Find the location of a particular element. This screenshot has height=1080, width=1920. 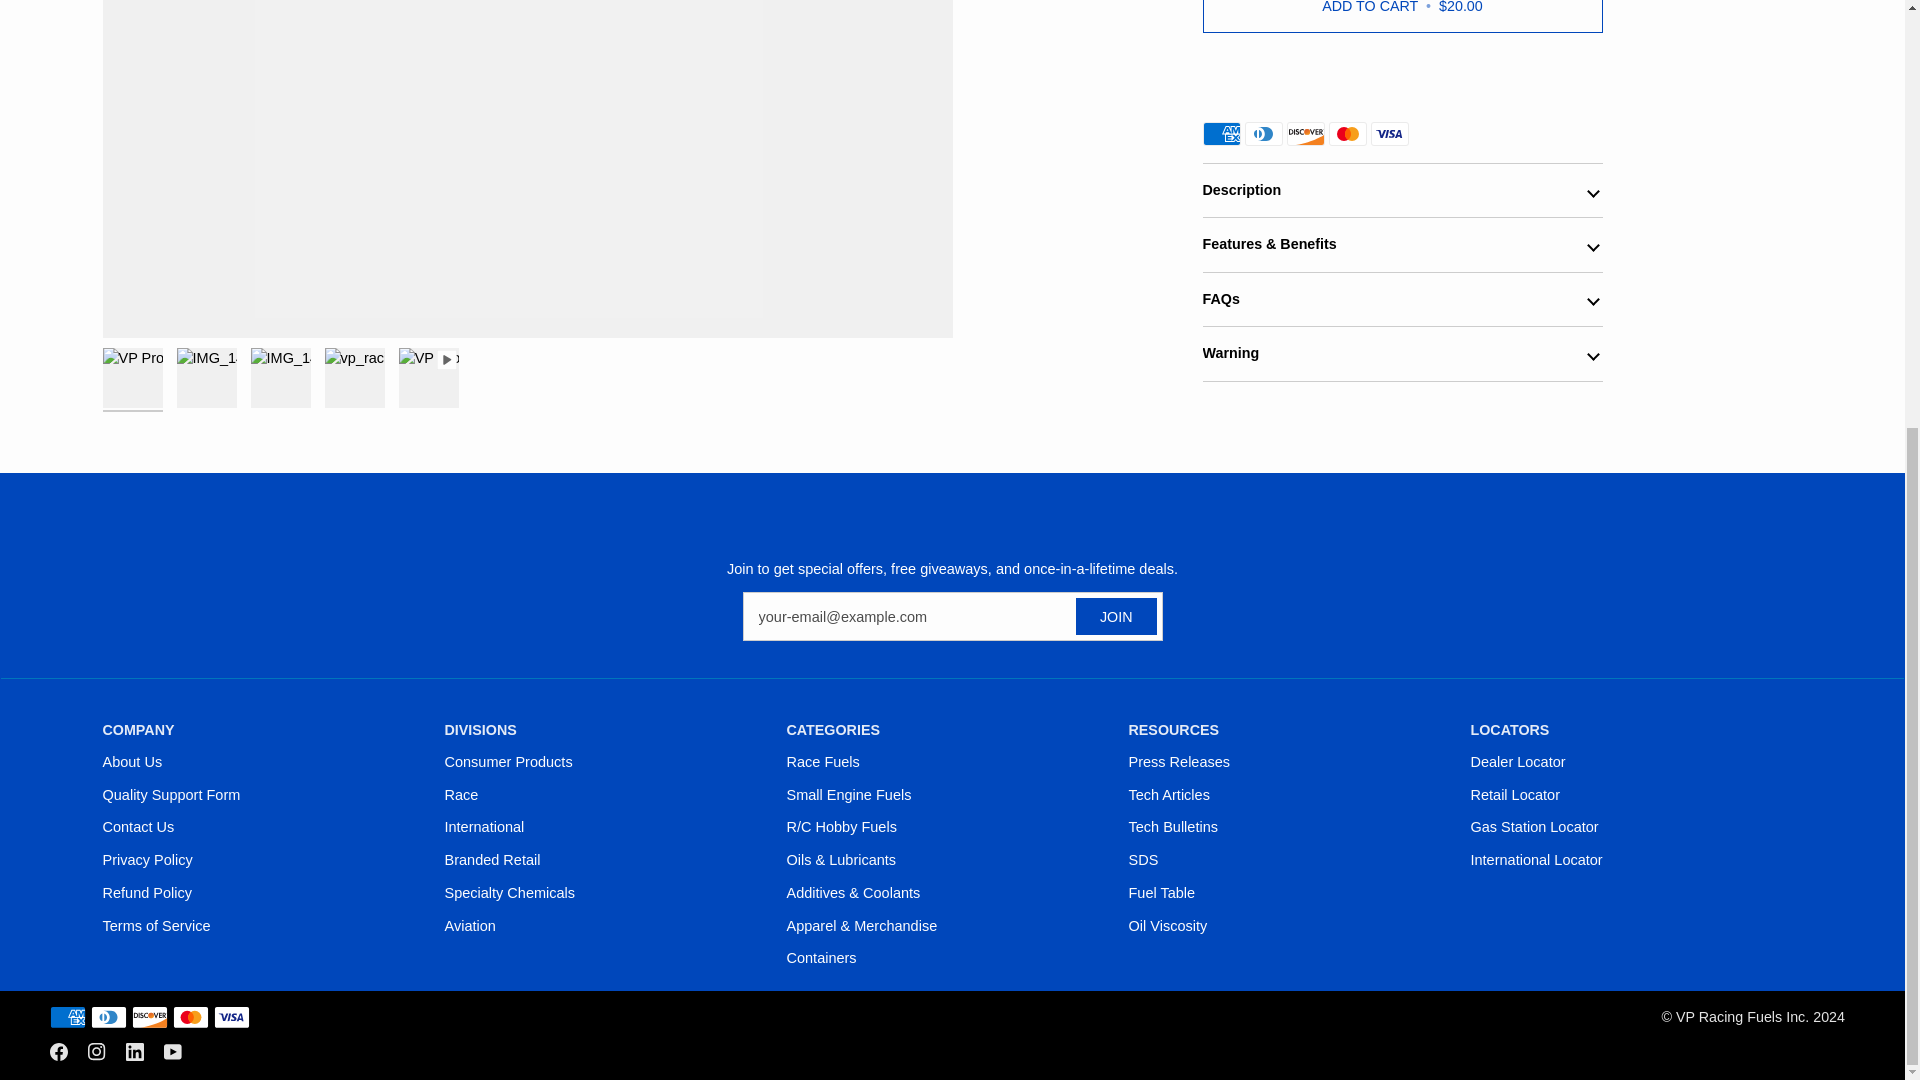

Facebook is located at coordinates (58, 1052).